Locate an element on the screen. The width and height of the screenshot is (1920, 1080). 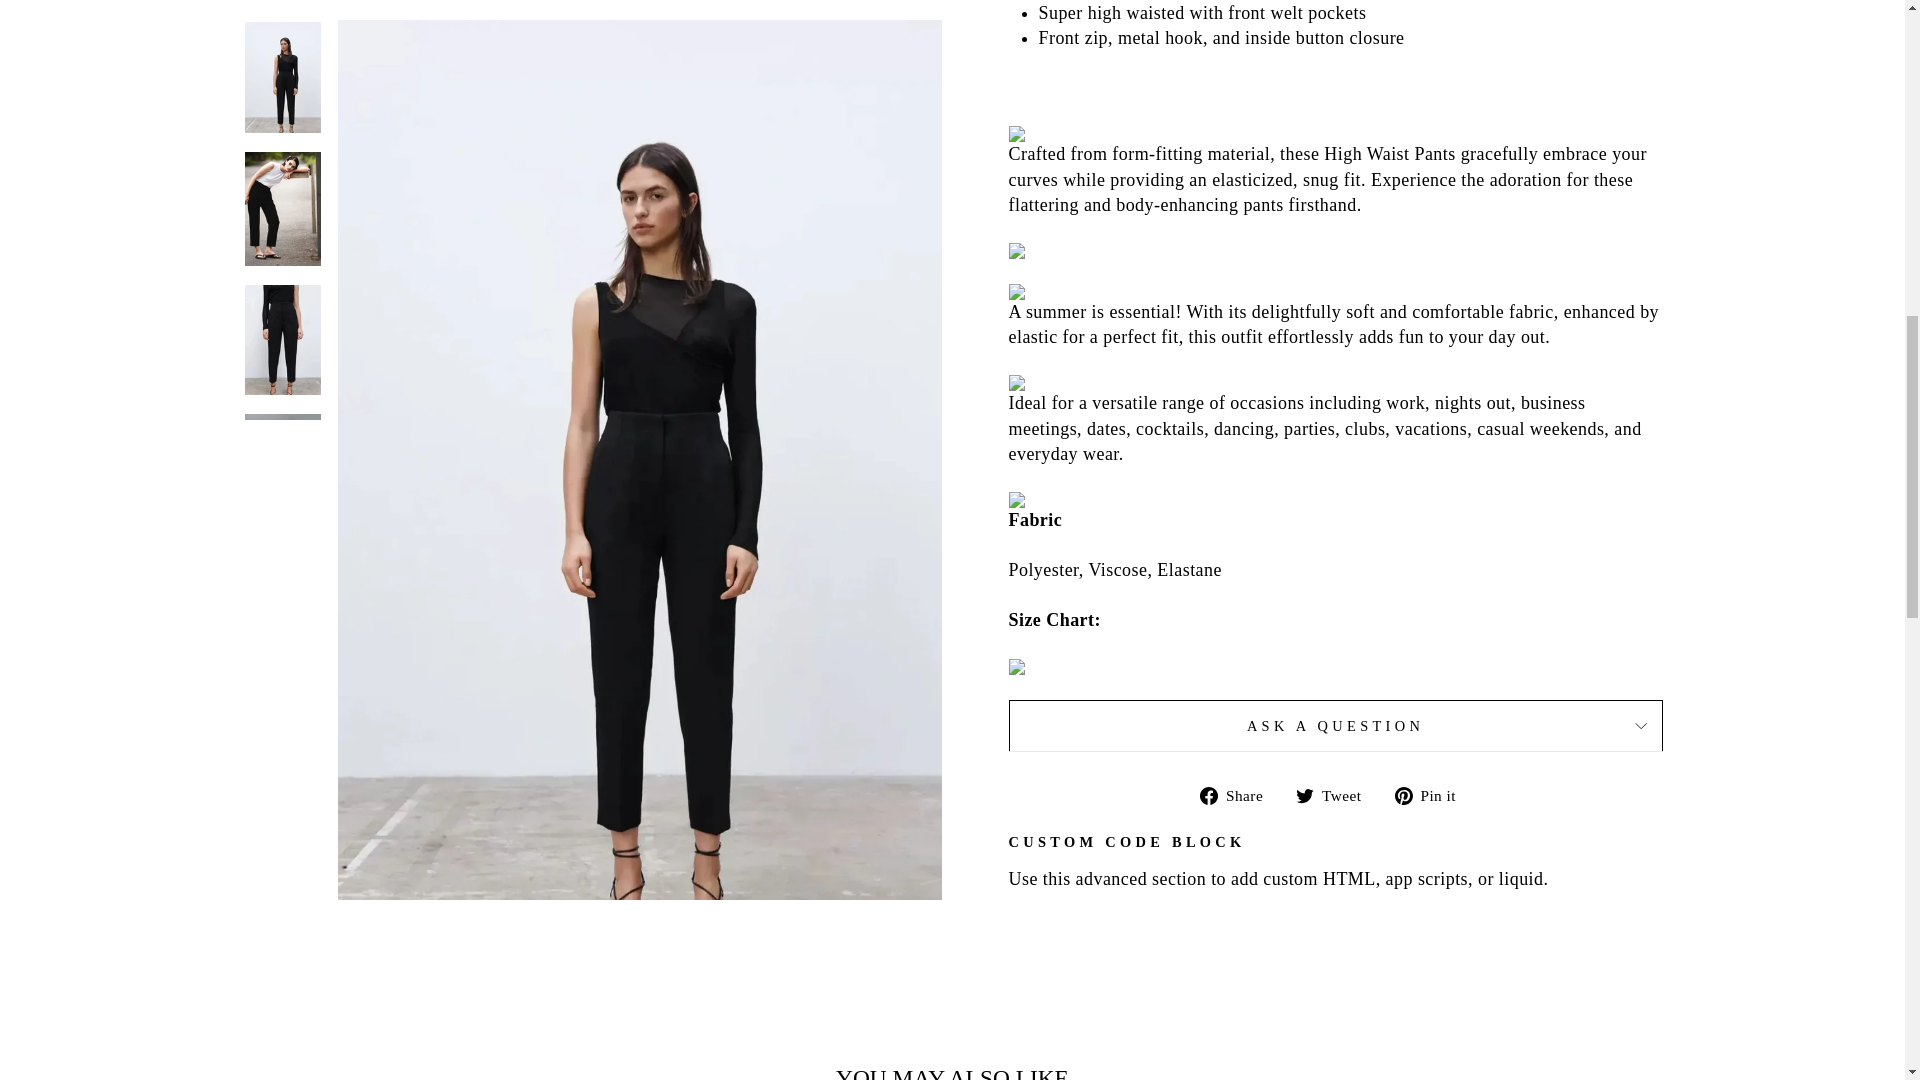
Pin on Pinterest is located at coordinates (1432, 794).